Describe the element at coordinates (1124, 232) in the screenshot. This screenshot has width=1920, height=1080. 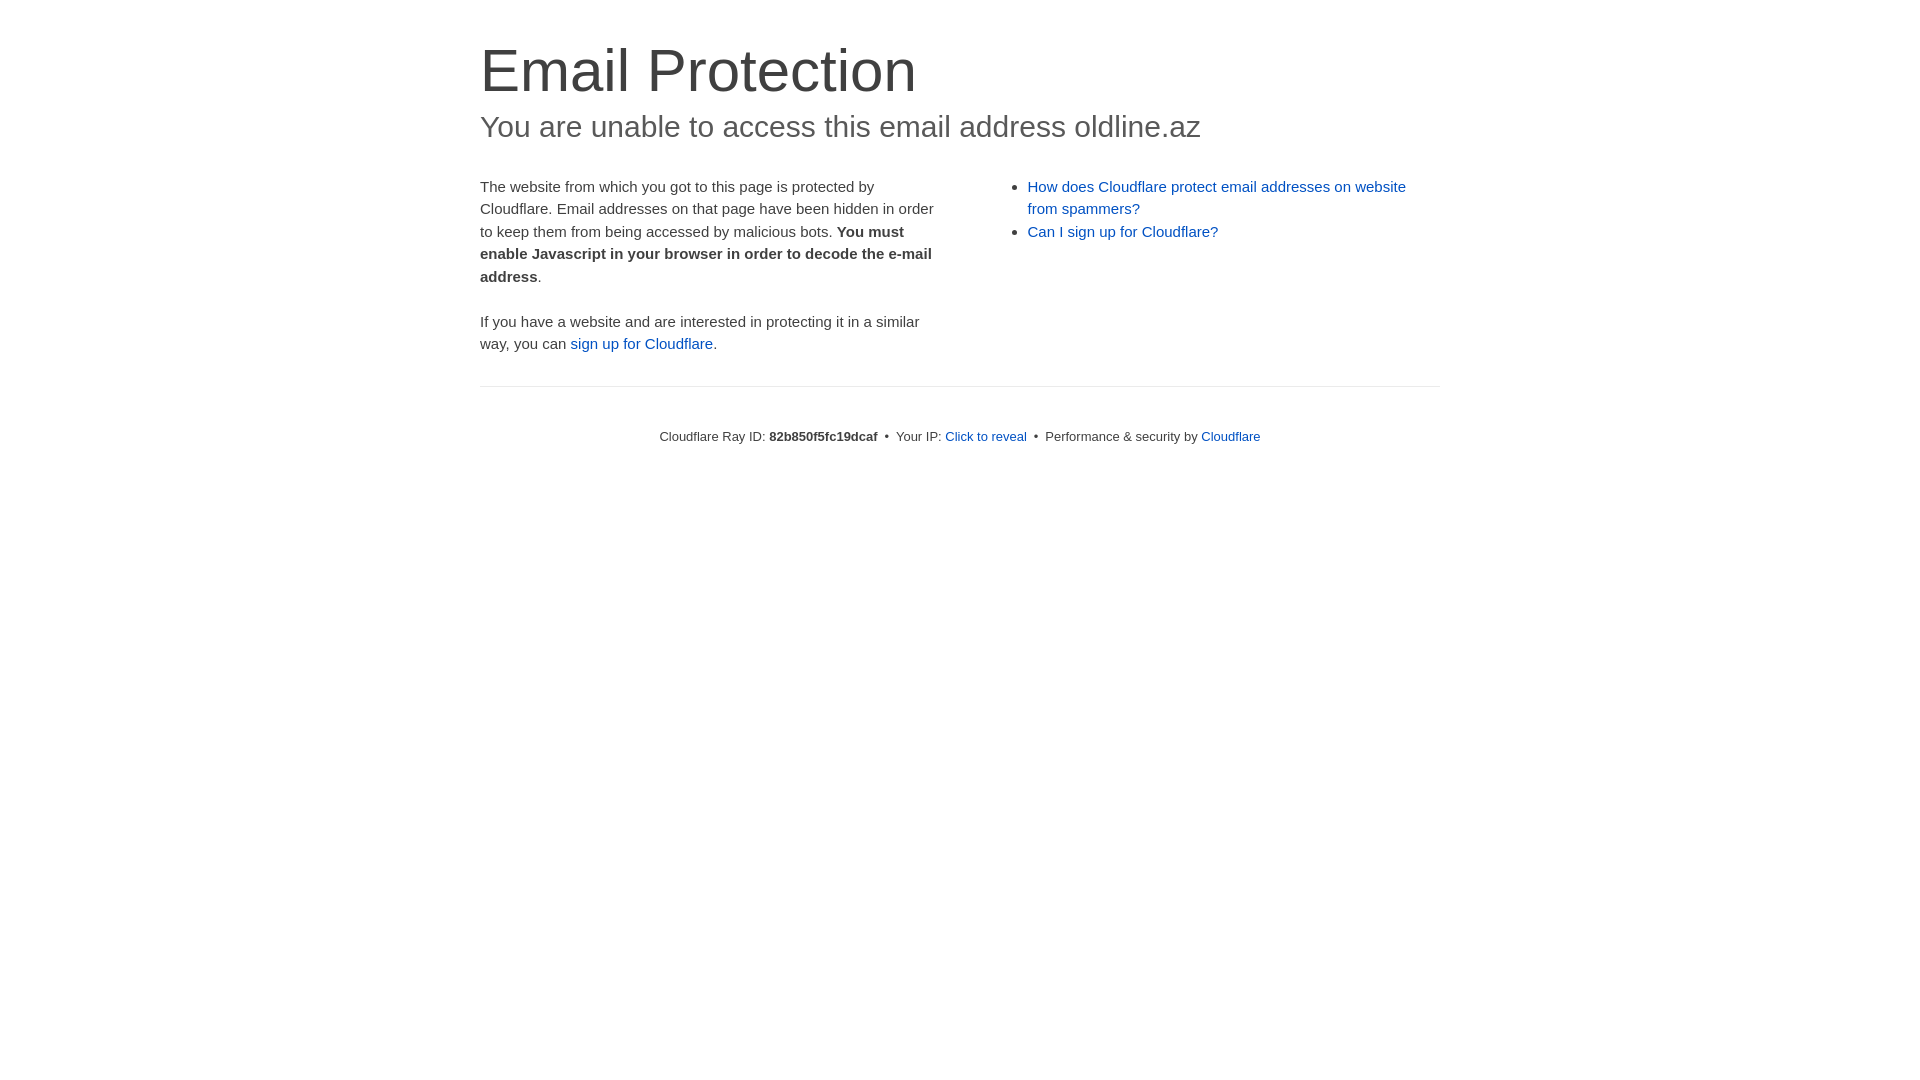
I see `Can I sign up for Cloudflare?` at that location.